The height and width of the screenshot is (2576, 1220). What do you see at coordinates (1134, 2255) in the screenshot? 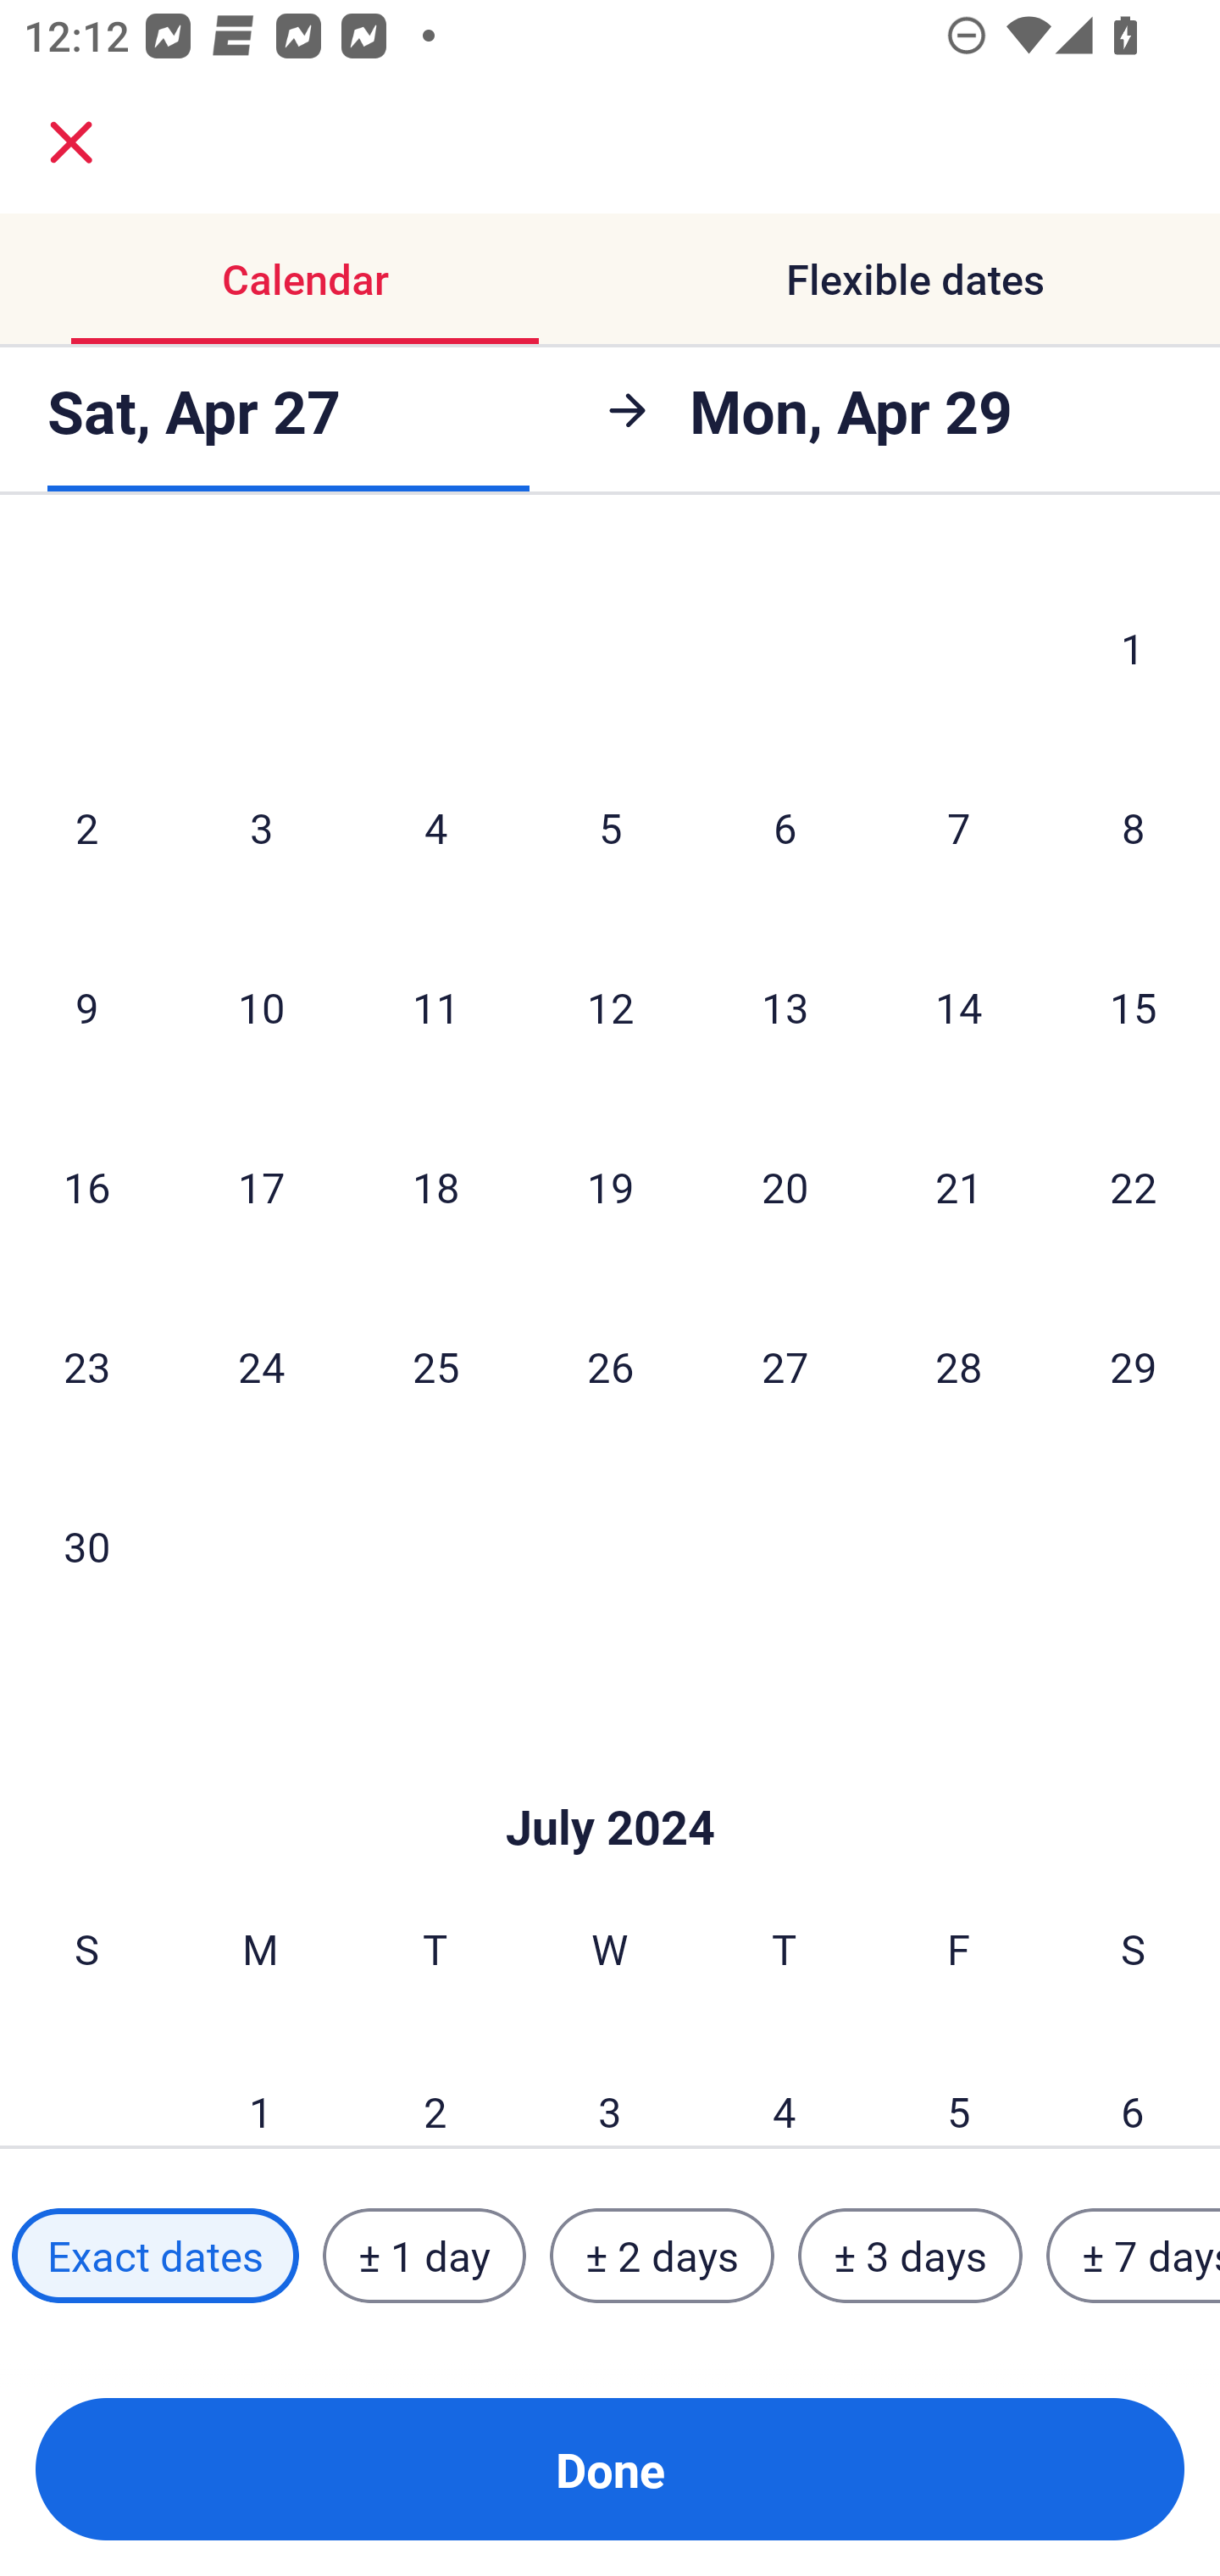
I see `± 7 days` at bounding box center [1134, 2255].